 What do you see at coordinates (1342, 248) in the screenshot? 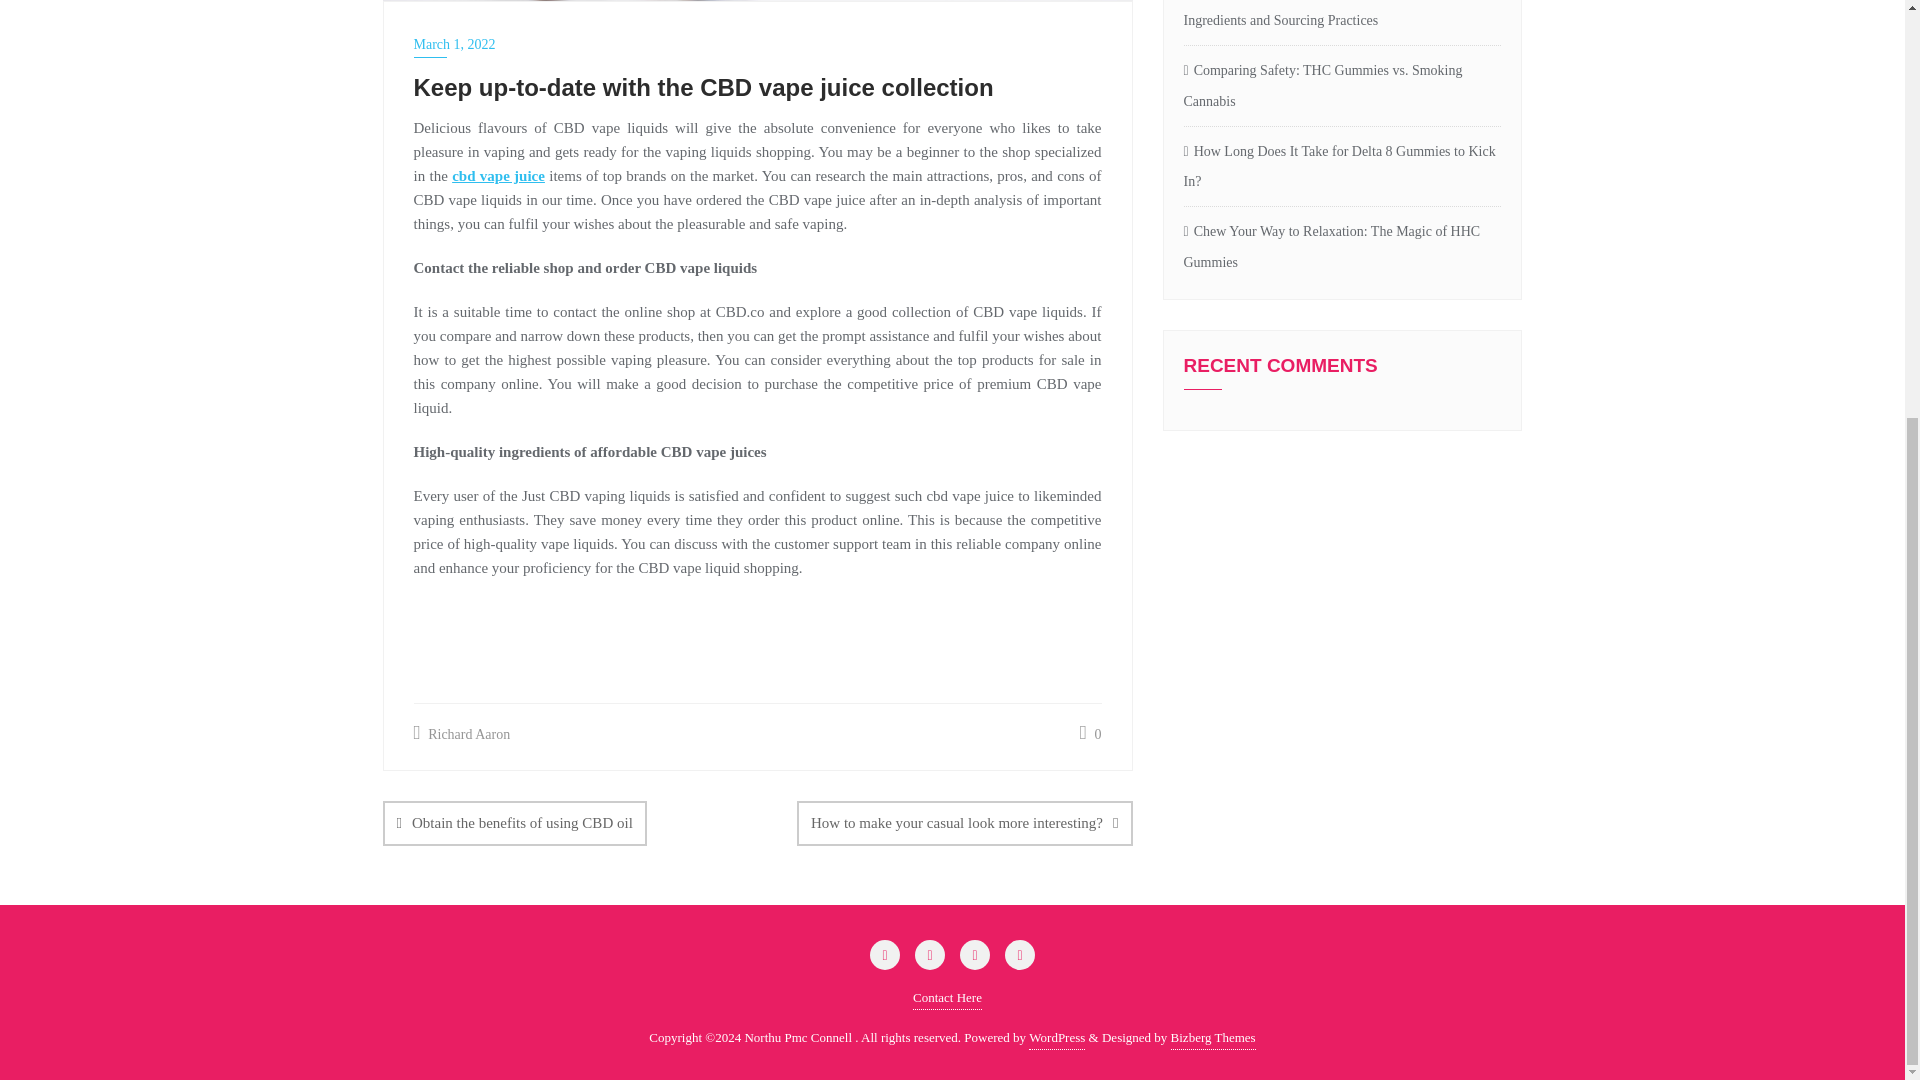
I see `Chew Your Way to Relaxation: The Magic of HHC Gummies` at bounding box center [1342, 248].